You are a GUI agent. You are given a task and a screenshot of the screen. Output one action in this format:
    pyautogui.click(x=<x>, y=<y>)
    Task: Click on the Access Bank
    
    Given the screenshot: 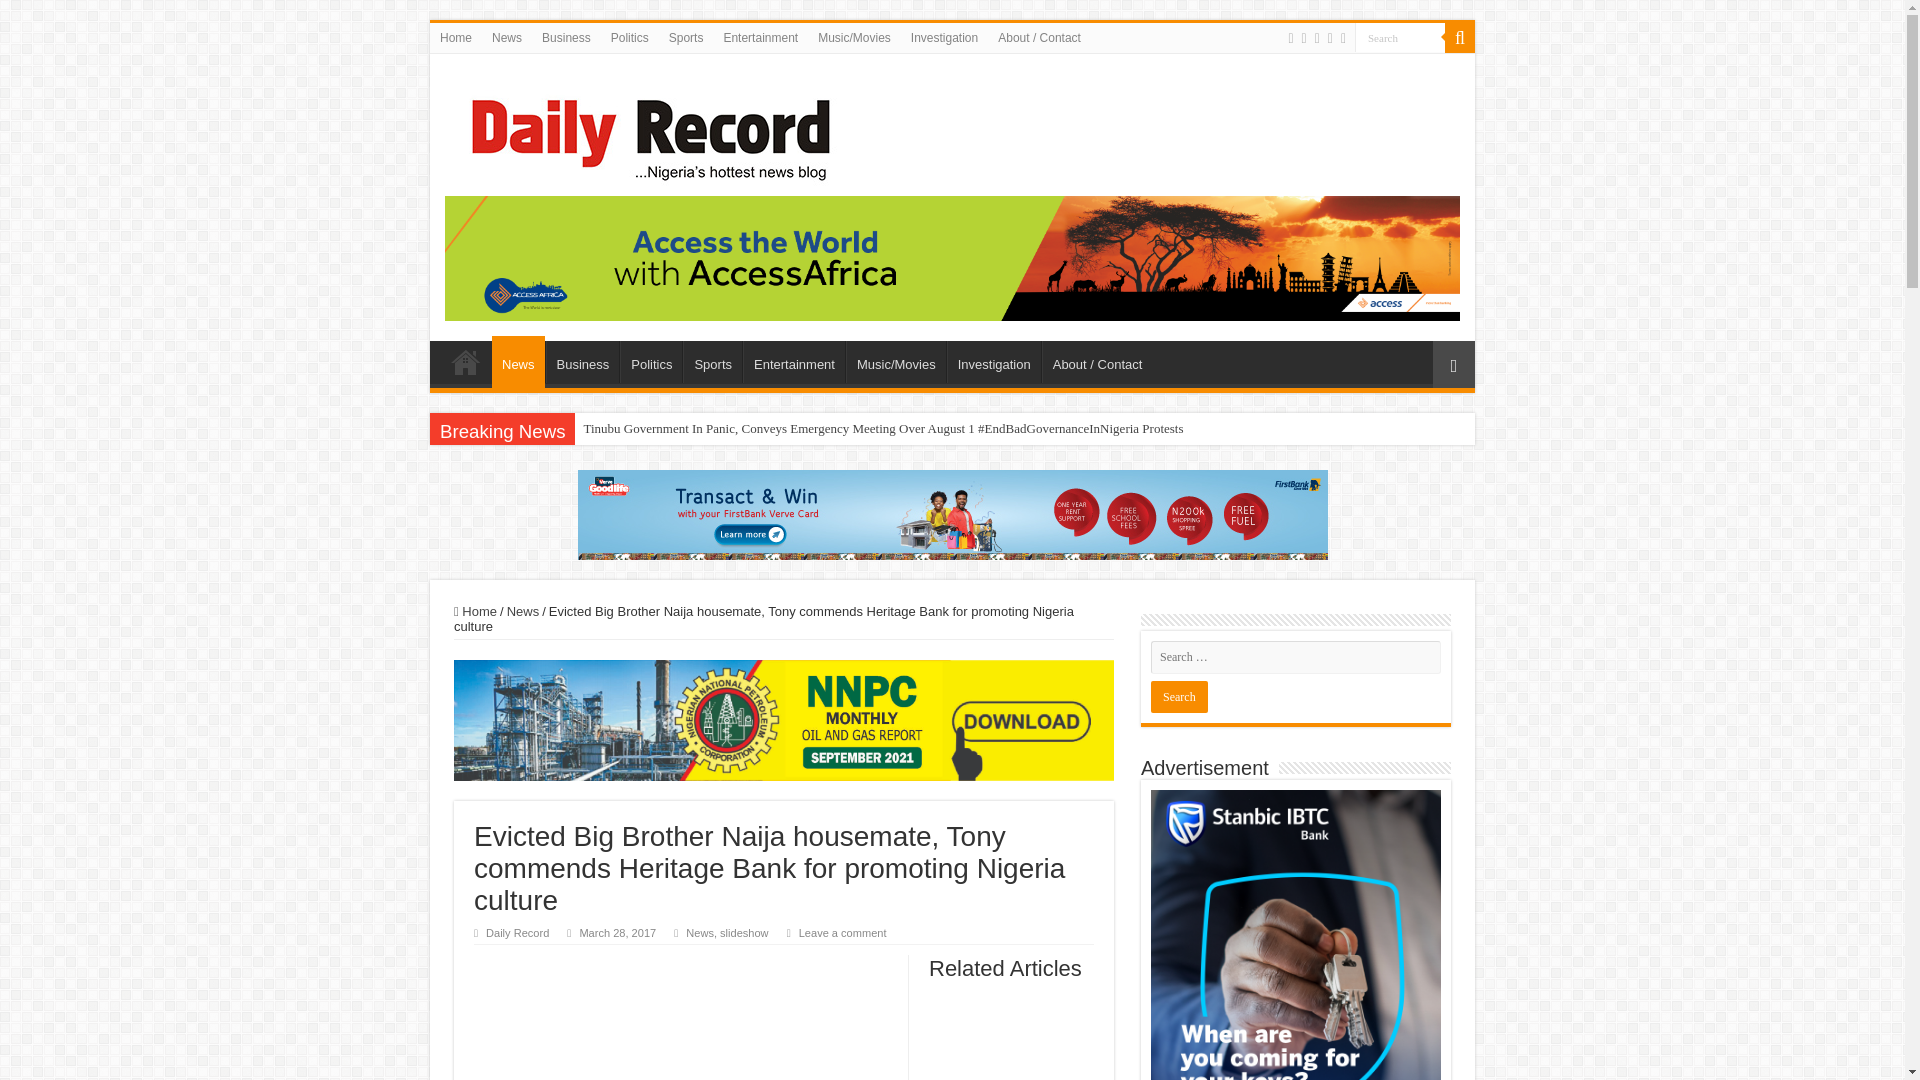 What is the action you would take?
    pyautogui.click(x=952, y=256)
    